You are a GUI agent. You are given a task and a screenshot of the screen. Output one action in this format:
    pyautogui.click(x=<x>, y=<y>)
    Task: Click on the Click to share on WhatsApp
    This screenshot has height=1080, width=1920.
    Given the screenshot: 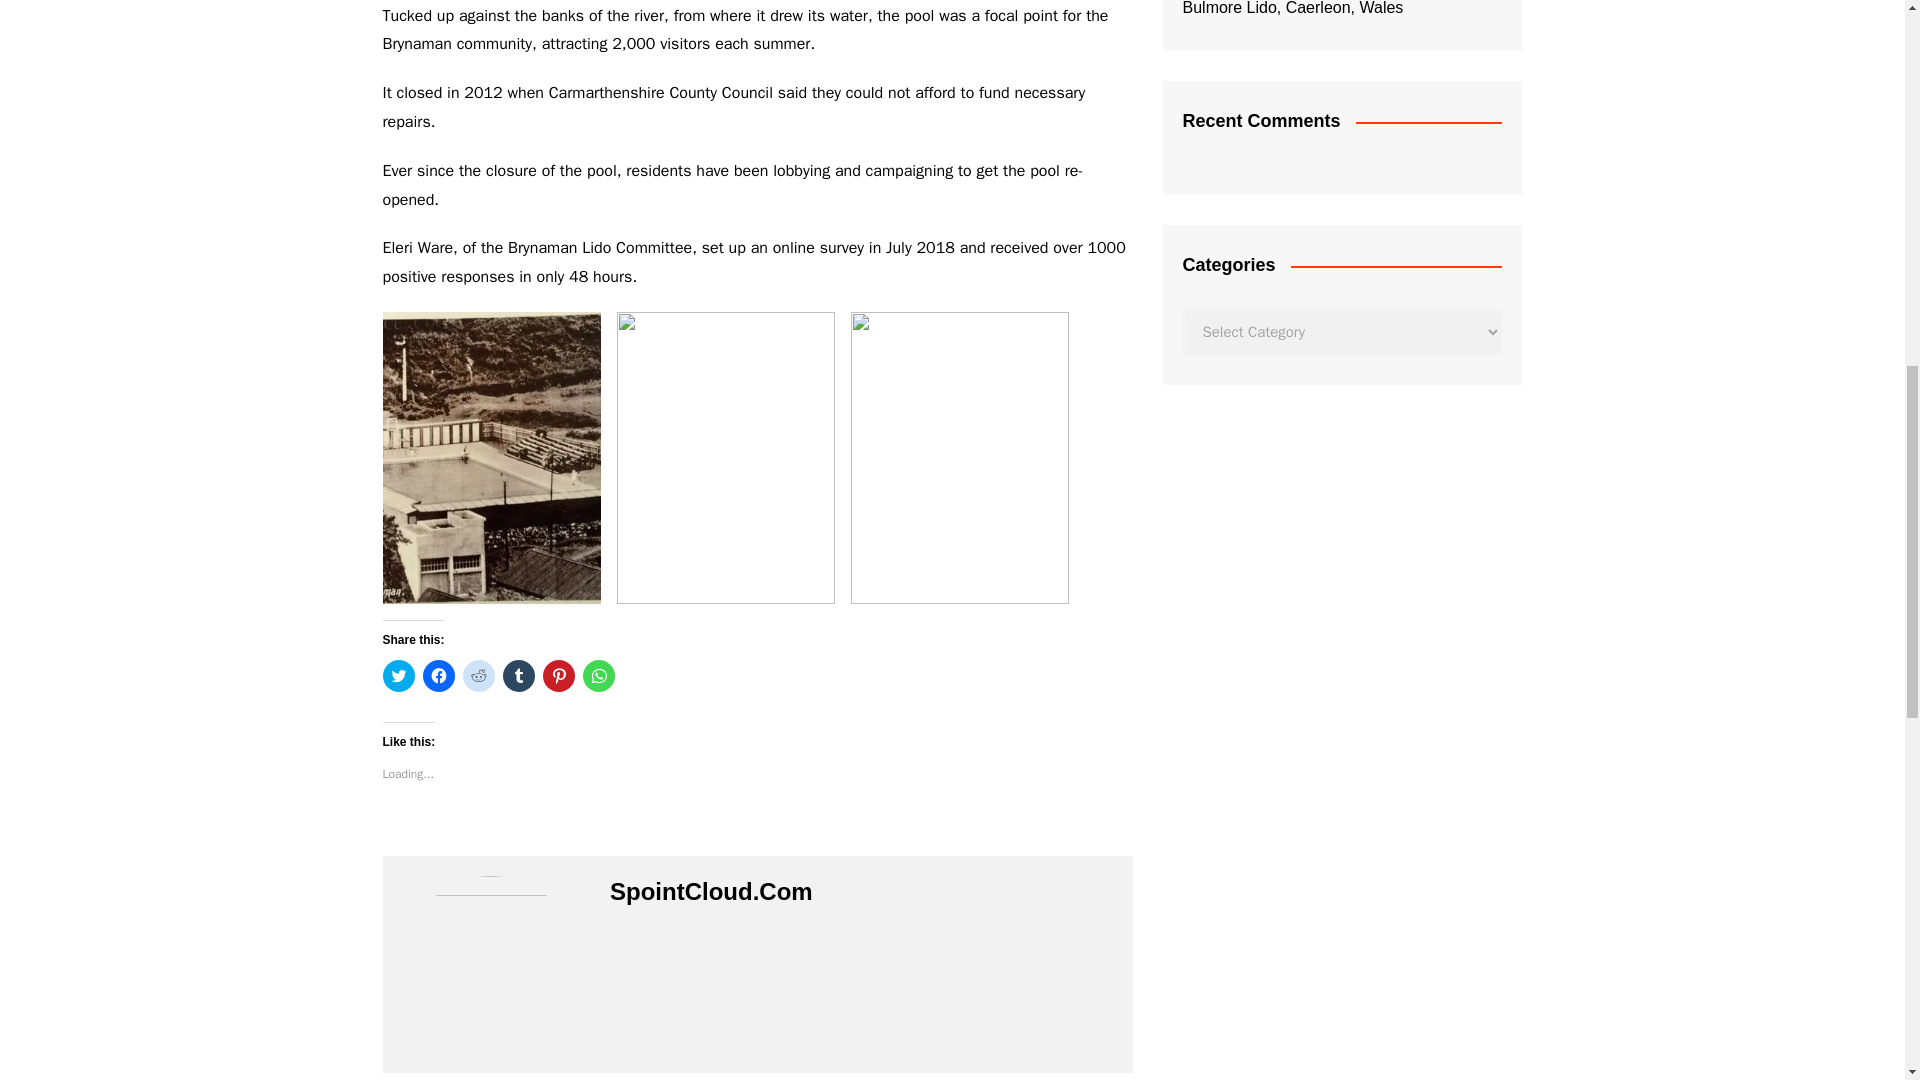 What is the action you would take?
    pyautogui.click(x=598, y=676)
    